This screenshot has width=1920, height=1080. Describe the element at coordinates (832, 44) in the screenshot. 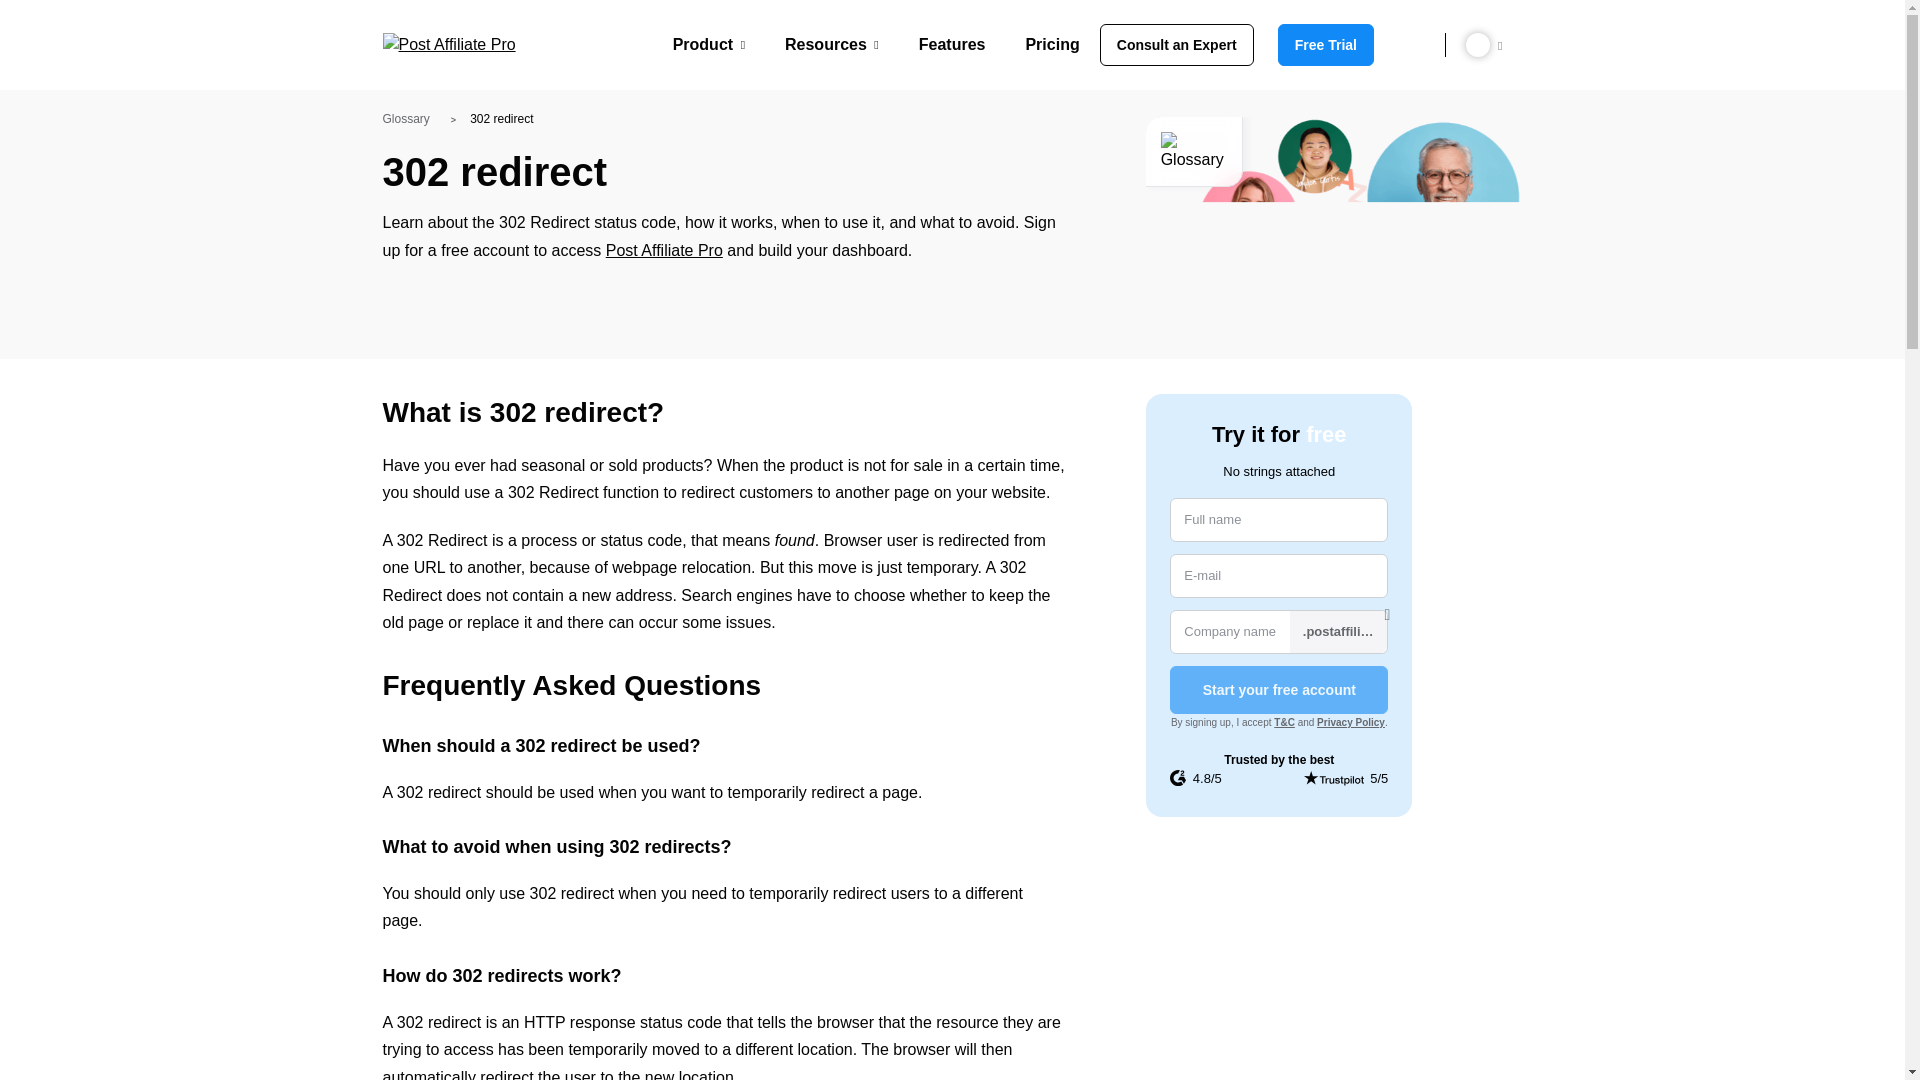

I see `Resources` at that location.